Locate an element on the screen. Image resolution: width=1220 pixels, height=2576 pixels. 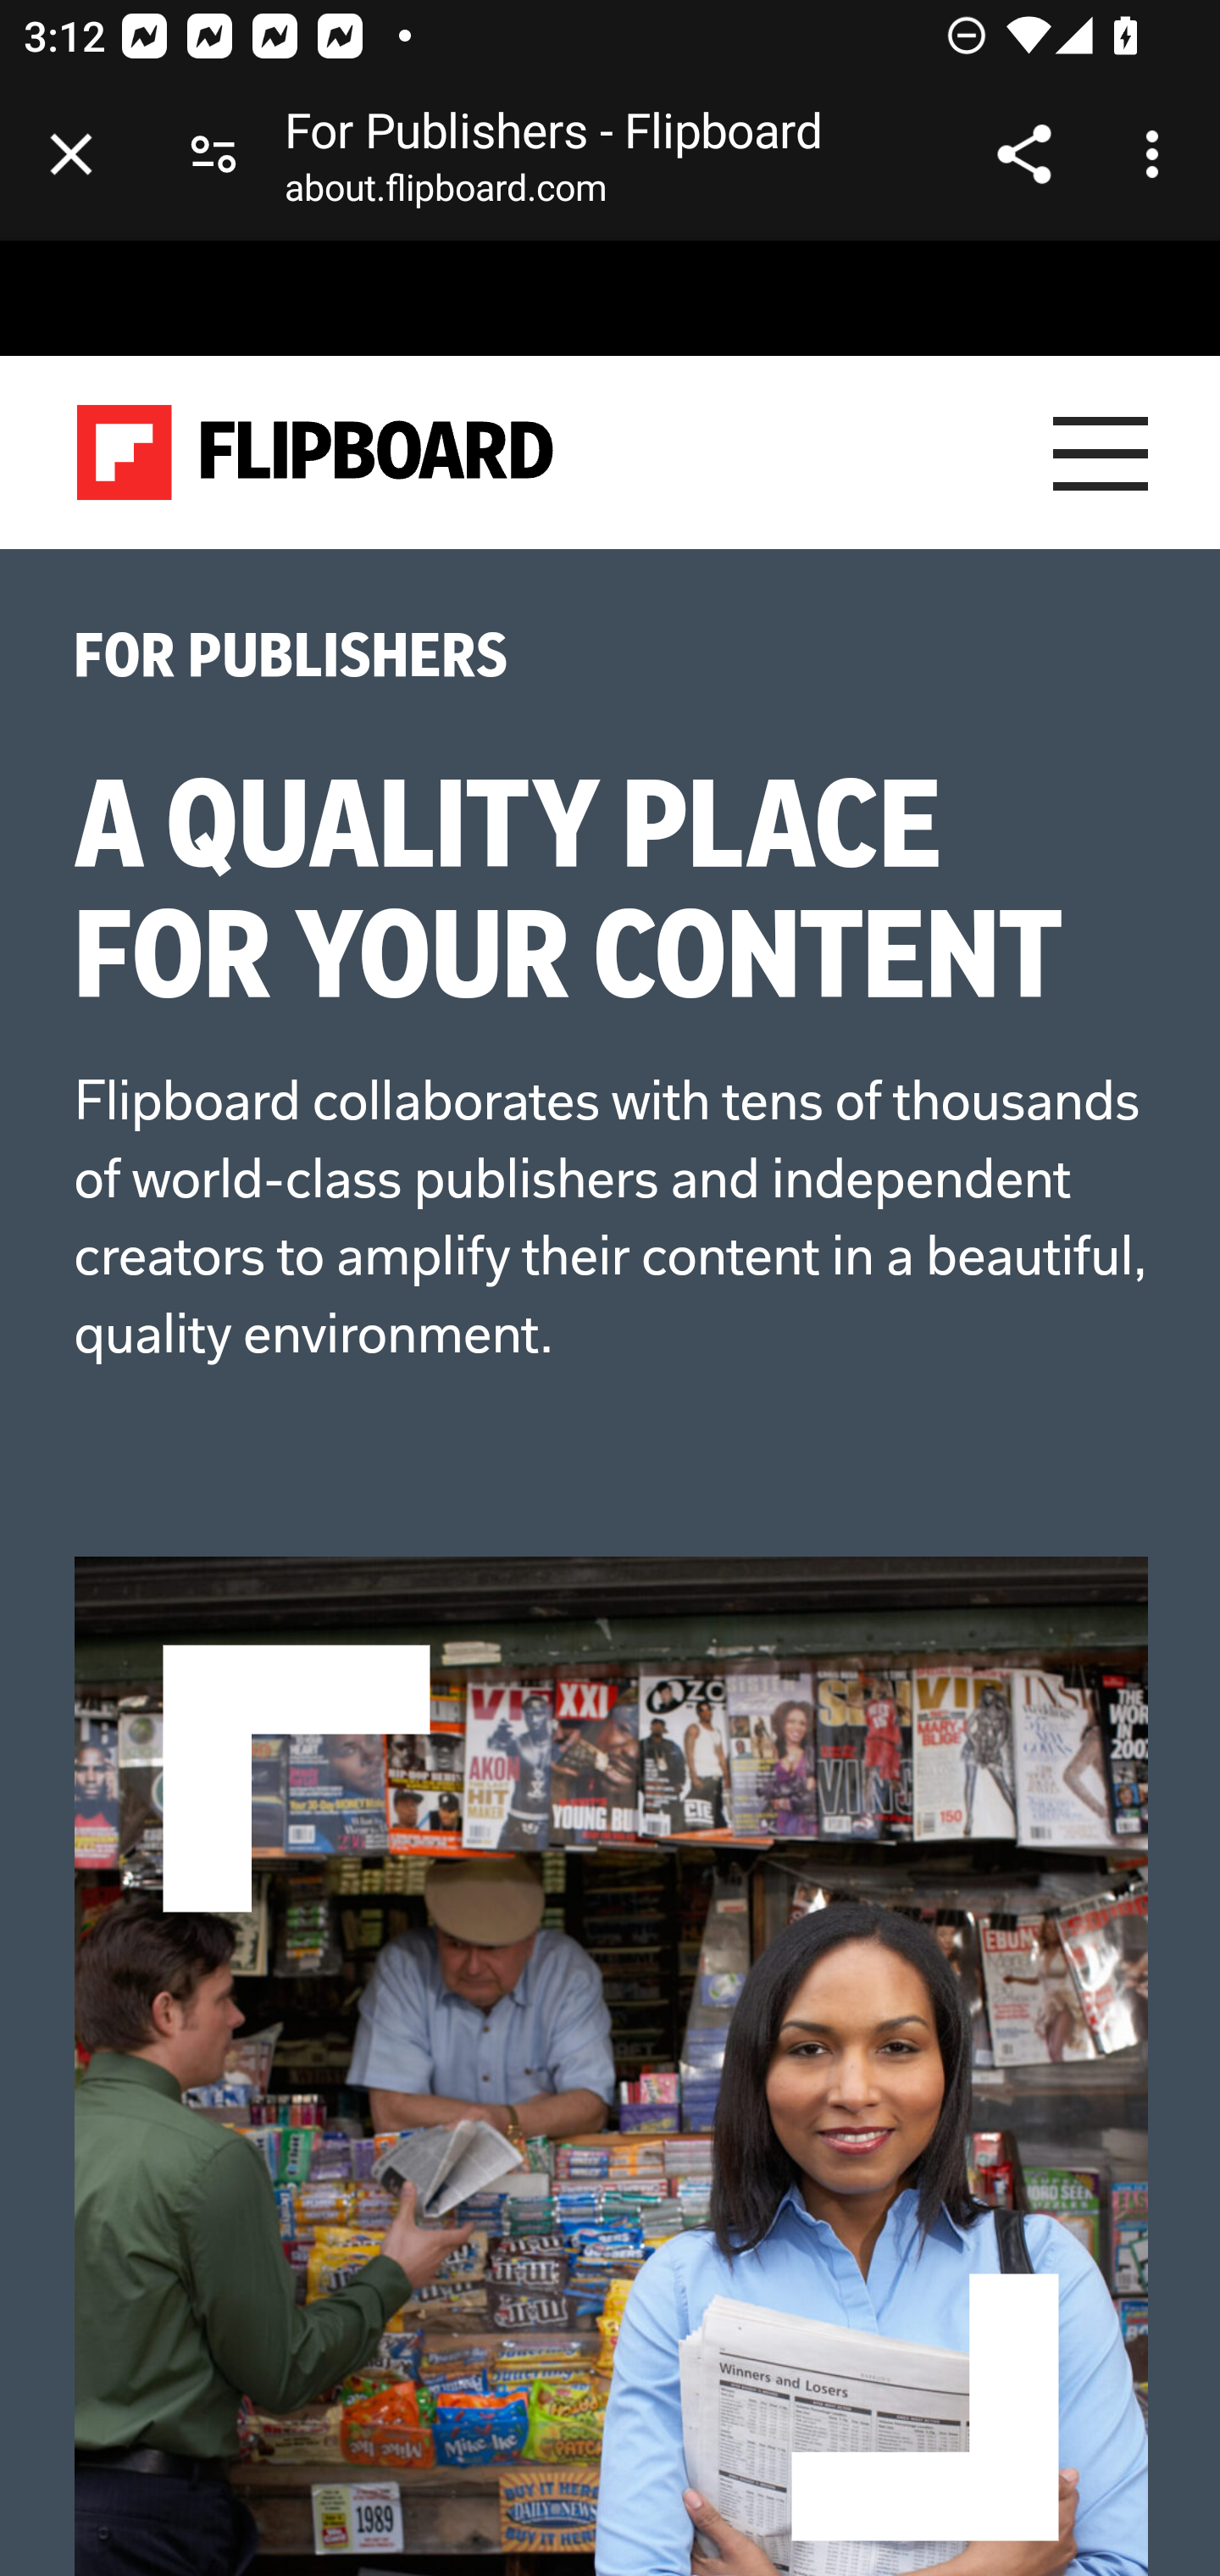
Connection is secure is located at coordinates (213, 154).